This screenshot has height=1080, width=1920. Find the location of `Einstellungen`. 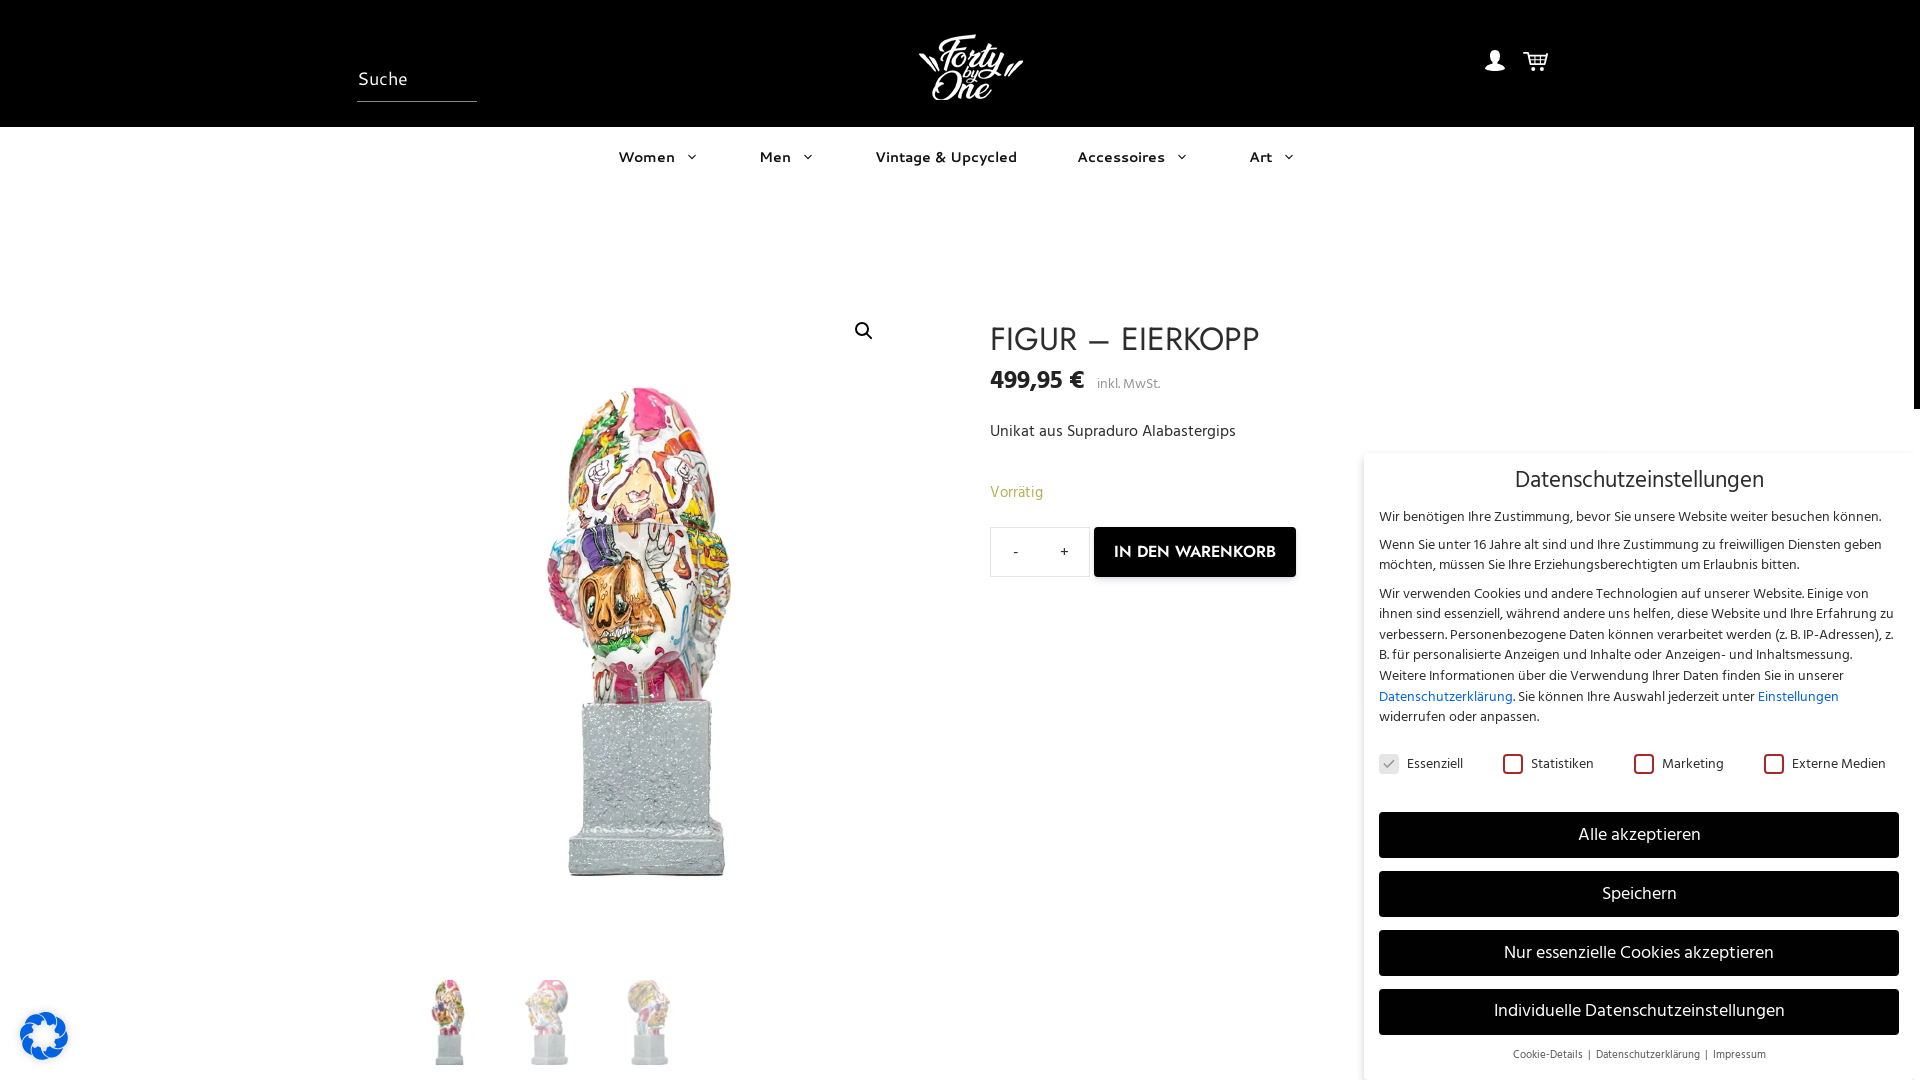

Einstellungen is located at coordinates (1798, 696).